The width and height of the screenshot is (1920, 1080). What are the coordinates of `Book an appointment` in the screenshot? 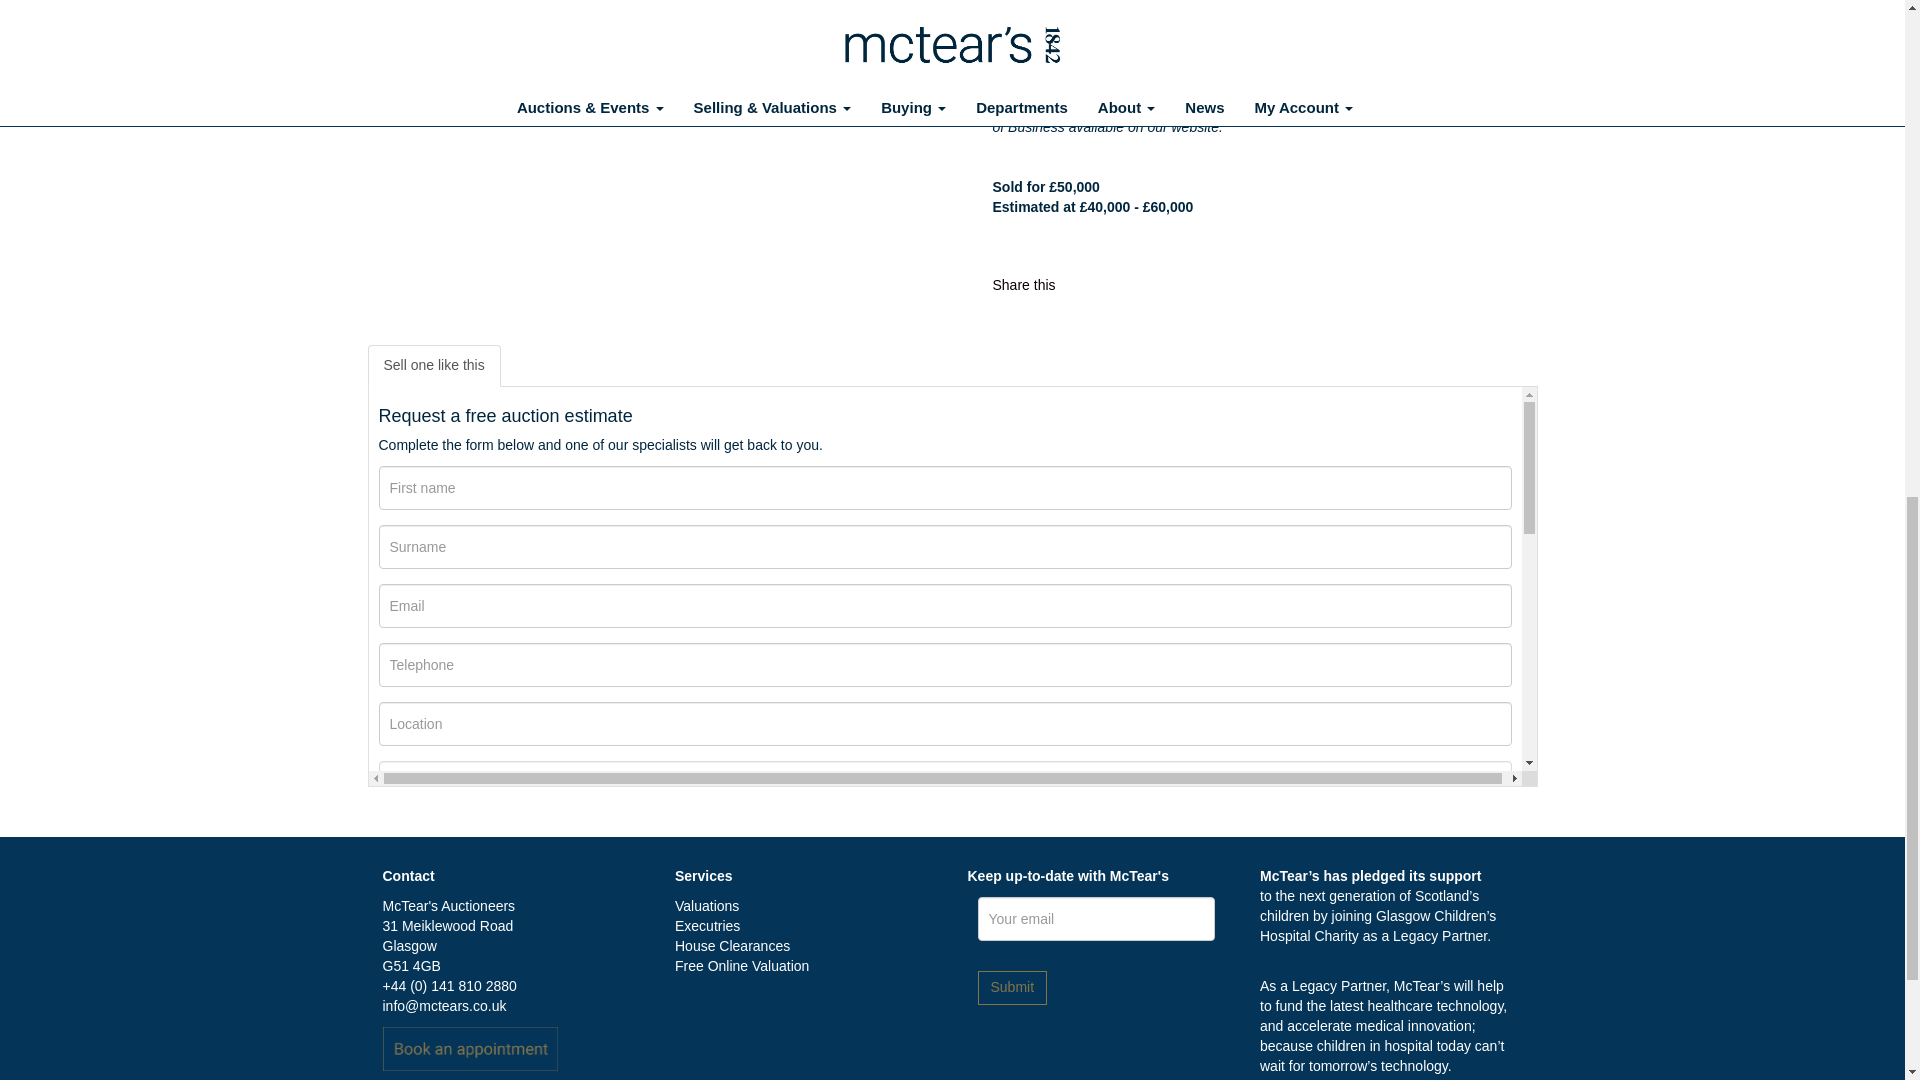 It's located at (469, 1048).